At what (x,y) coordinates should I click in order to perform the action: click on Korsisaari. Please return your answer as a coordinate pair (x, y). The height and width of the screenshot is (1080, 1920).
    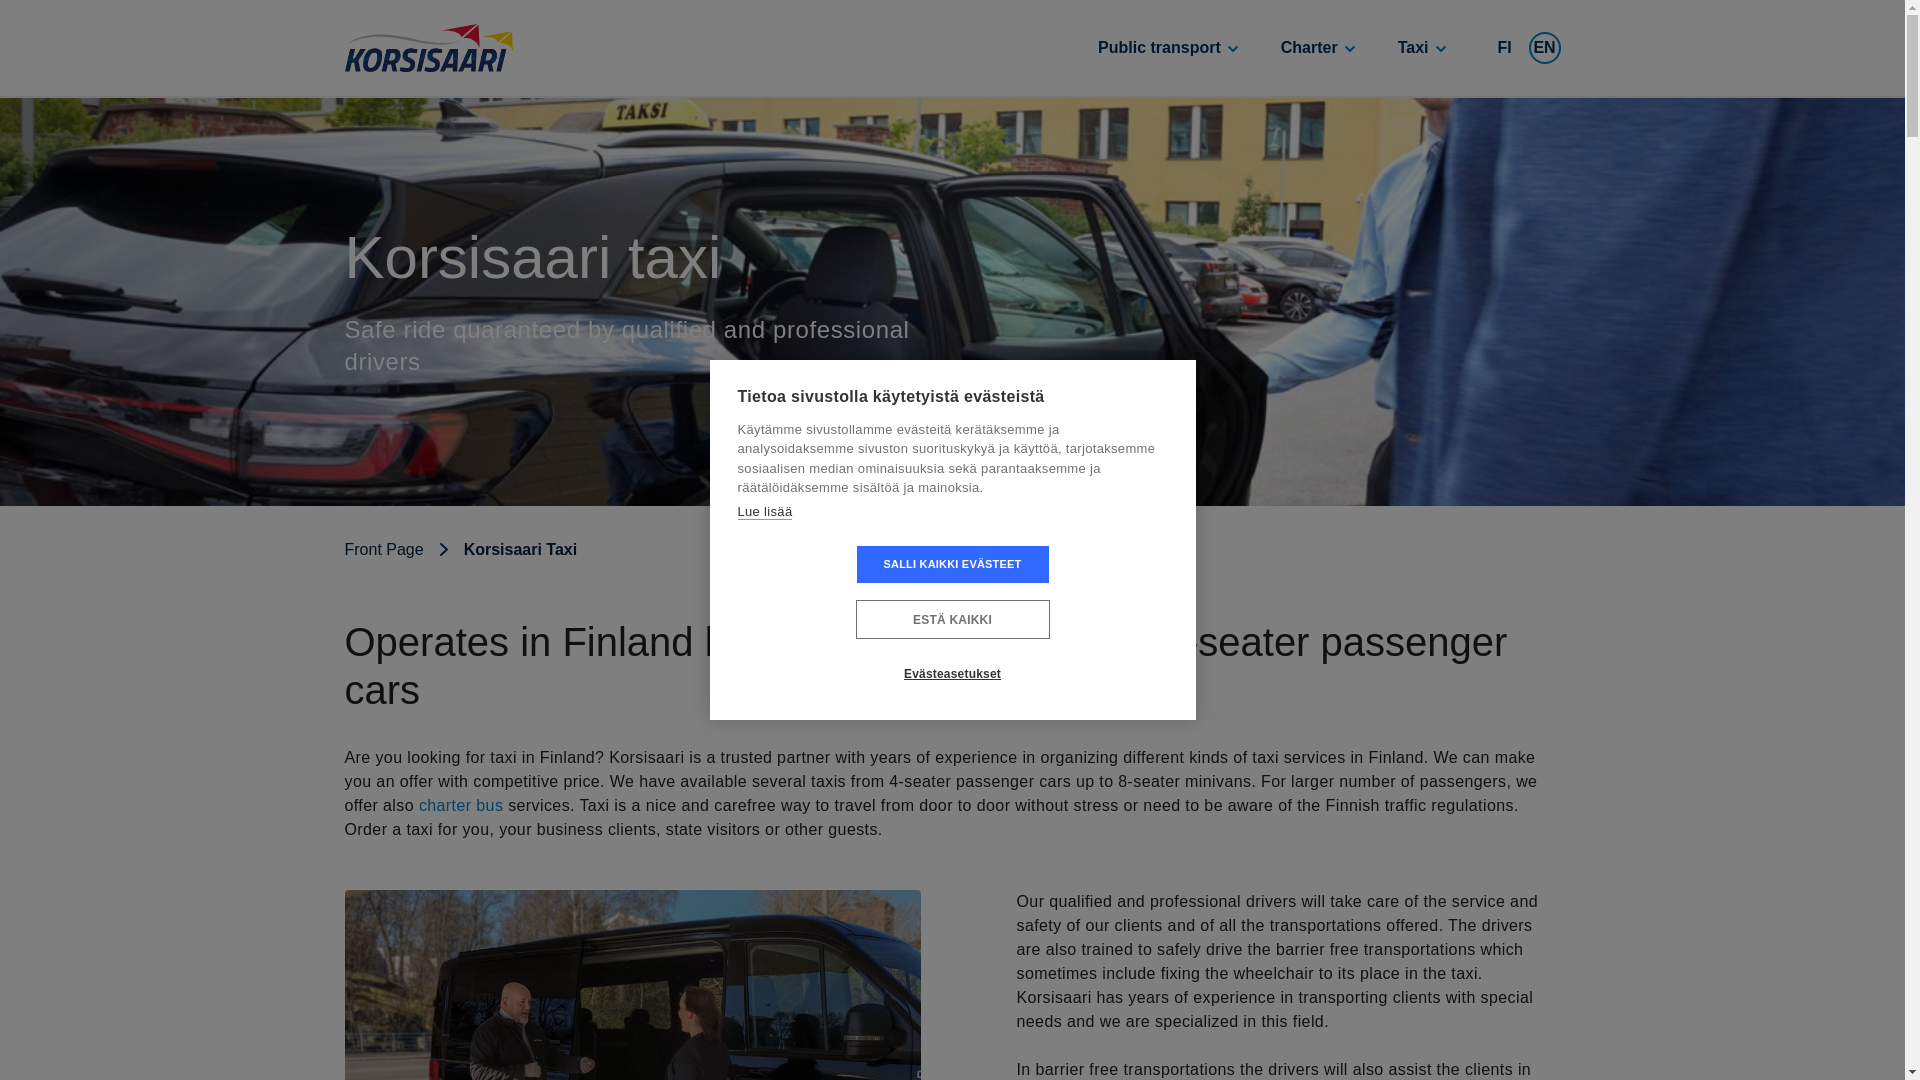
    Looking at the image, I should click on (428, 48).